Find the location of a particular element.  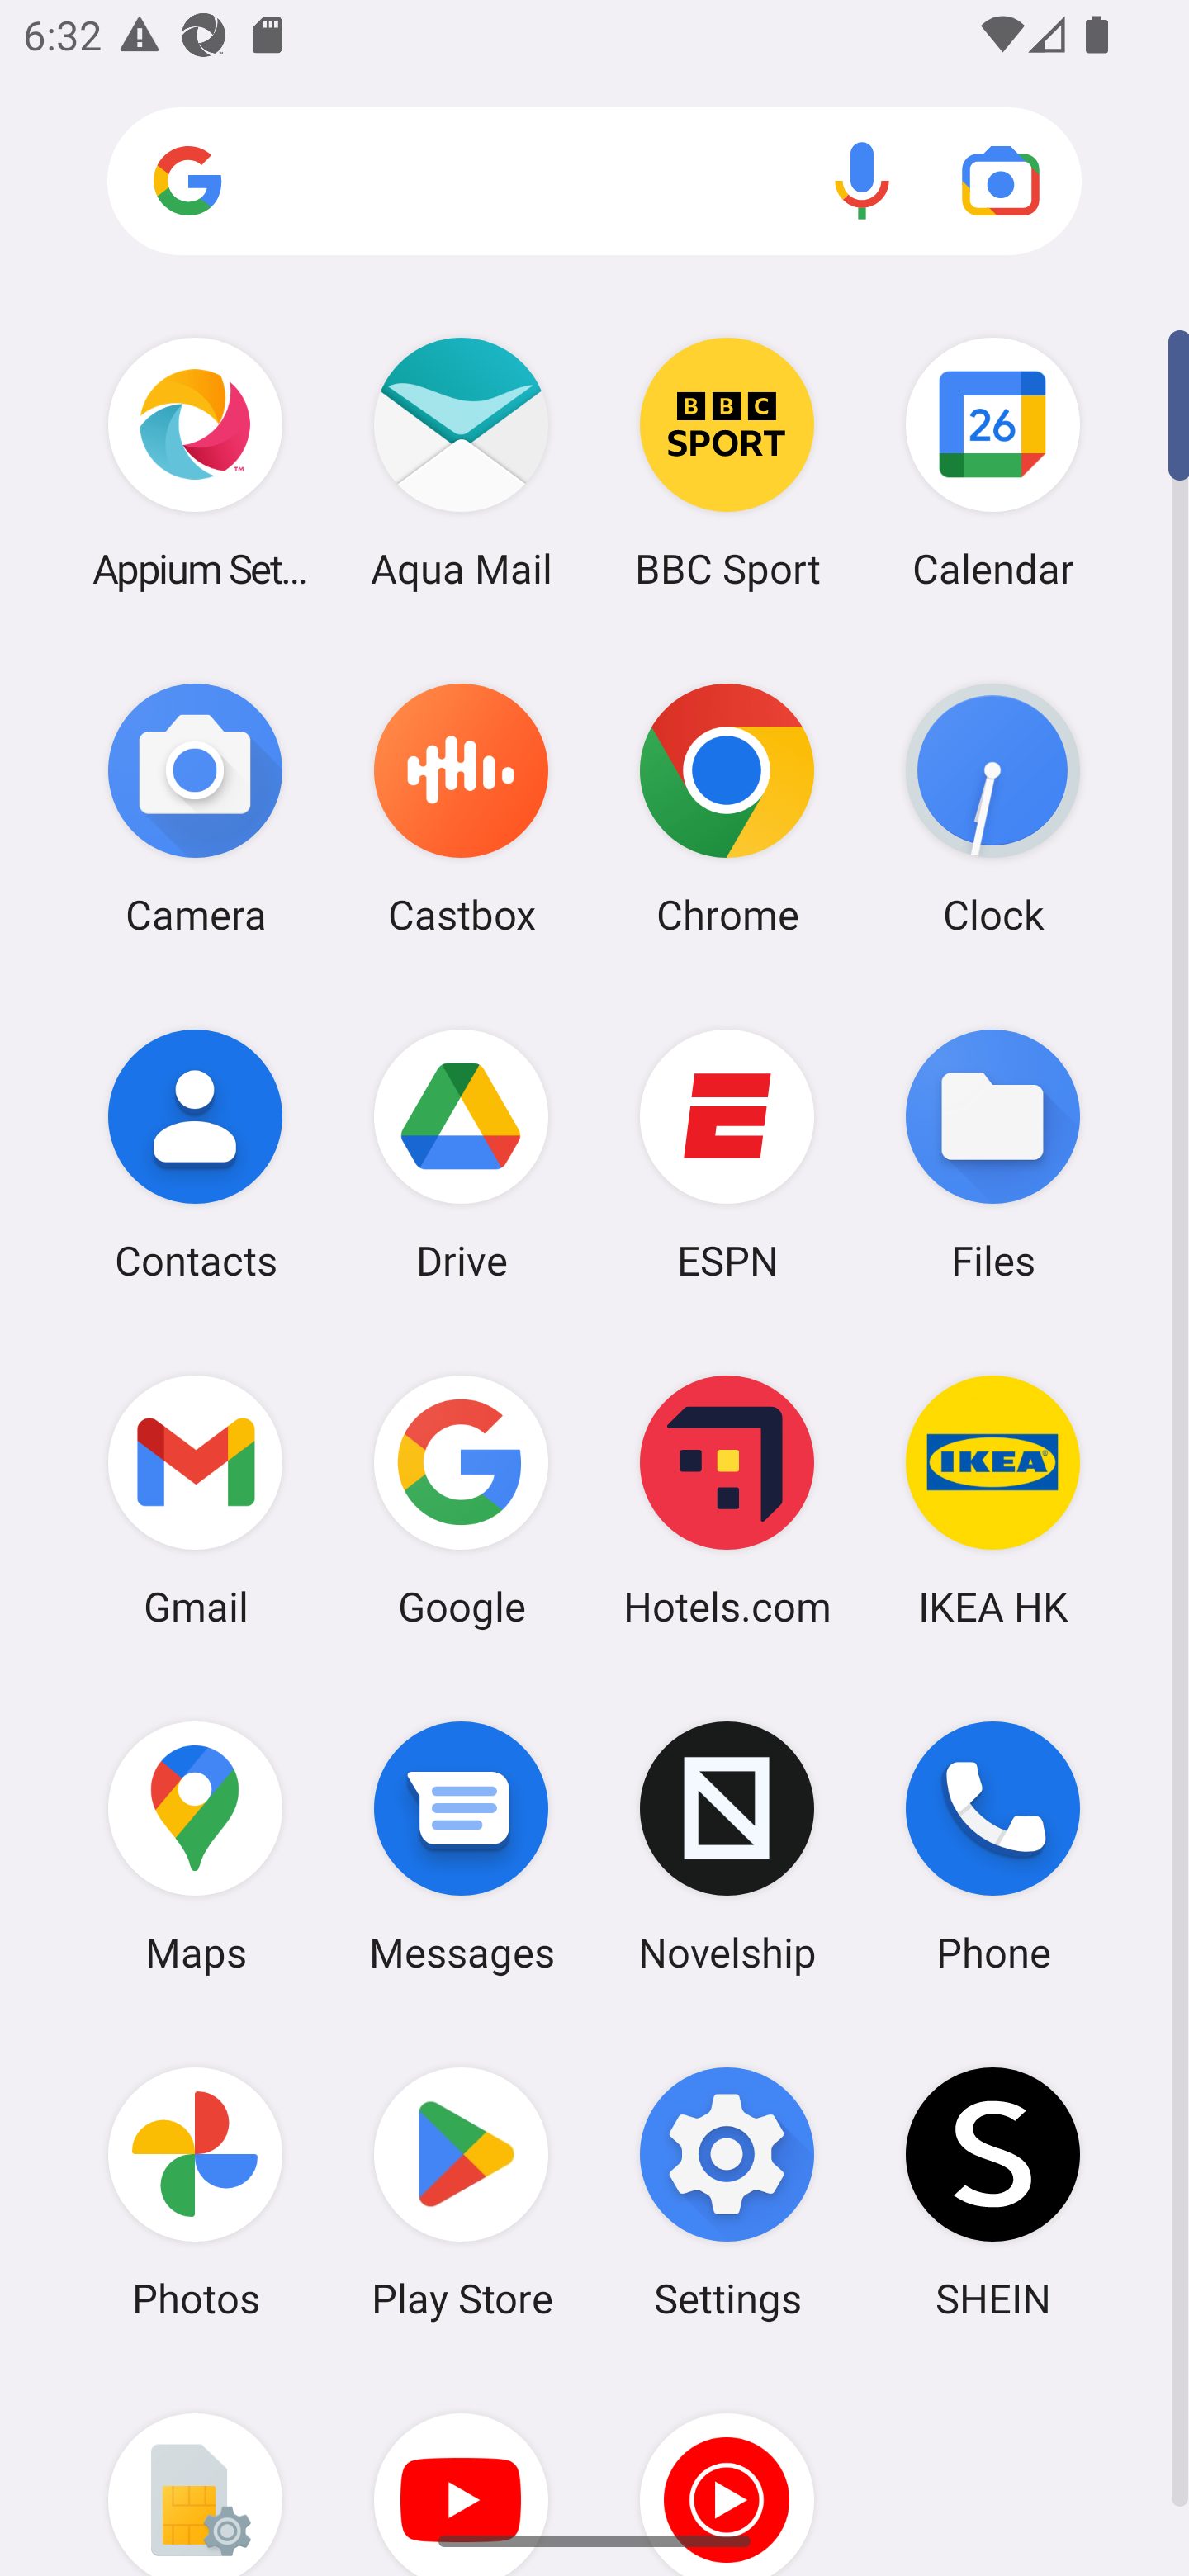

Clock is located at coordinates (992, 808).